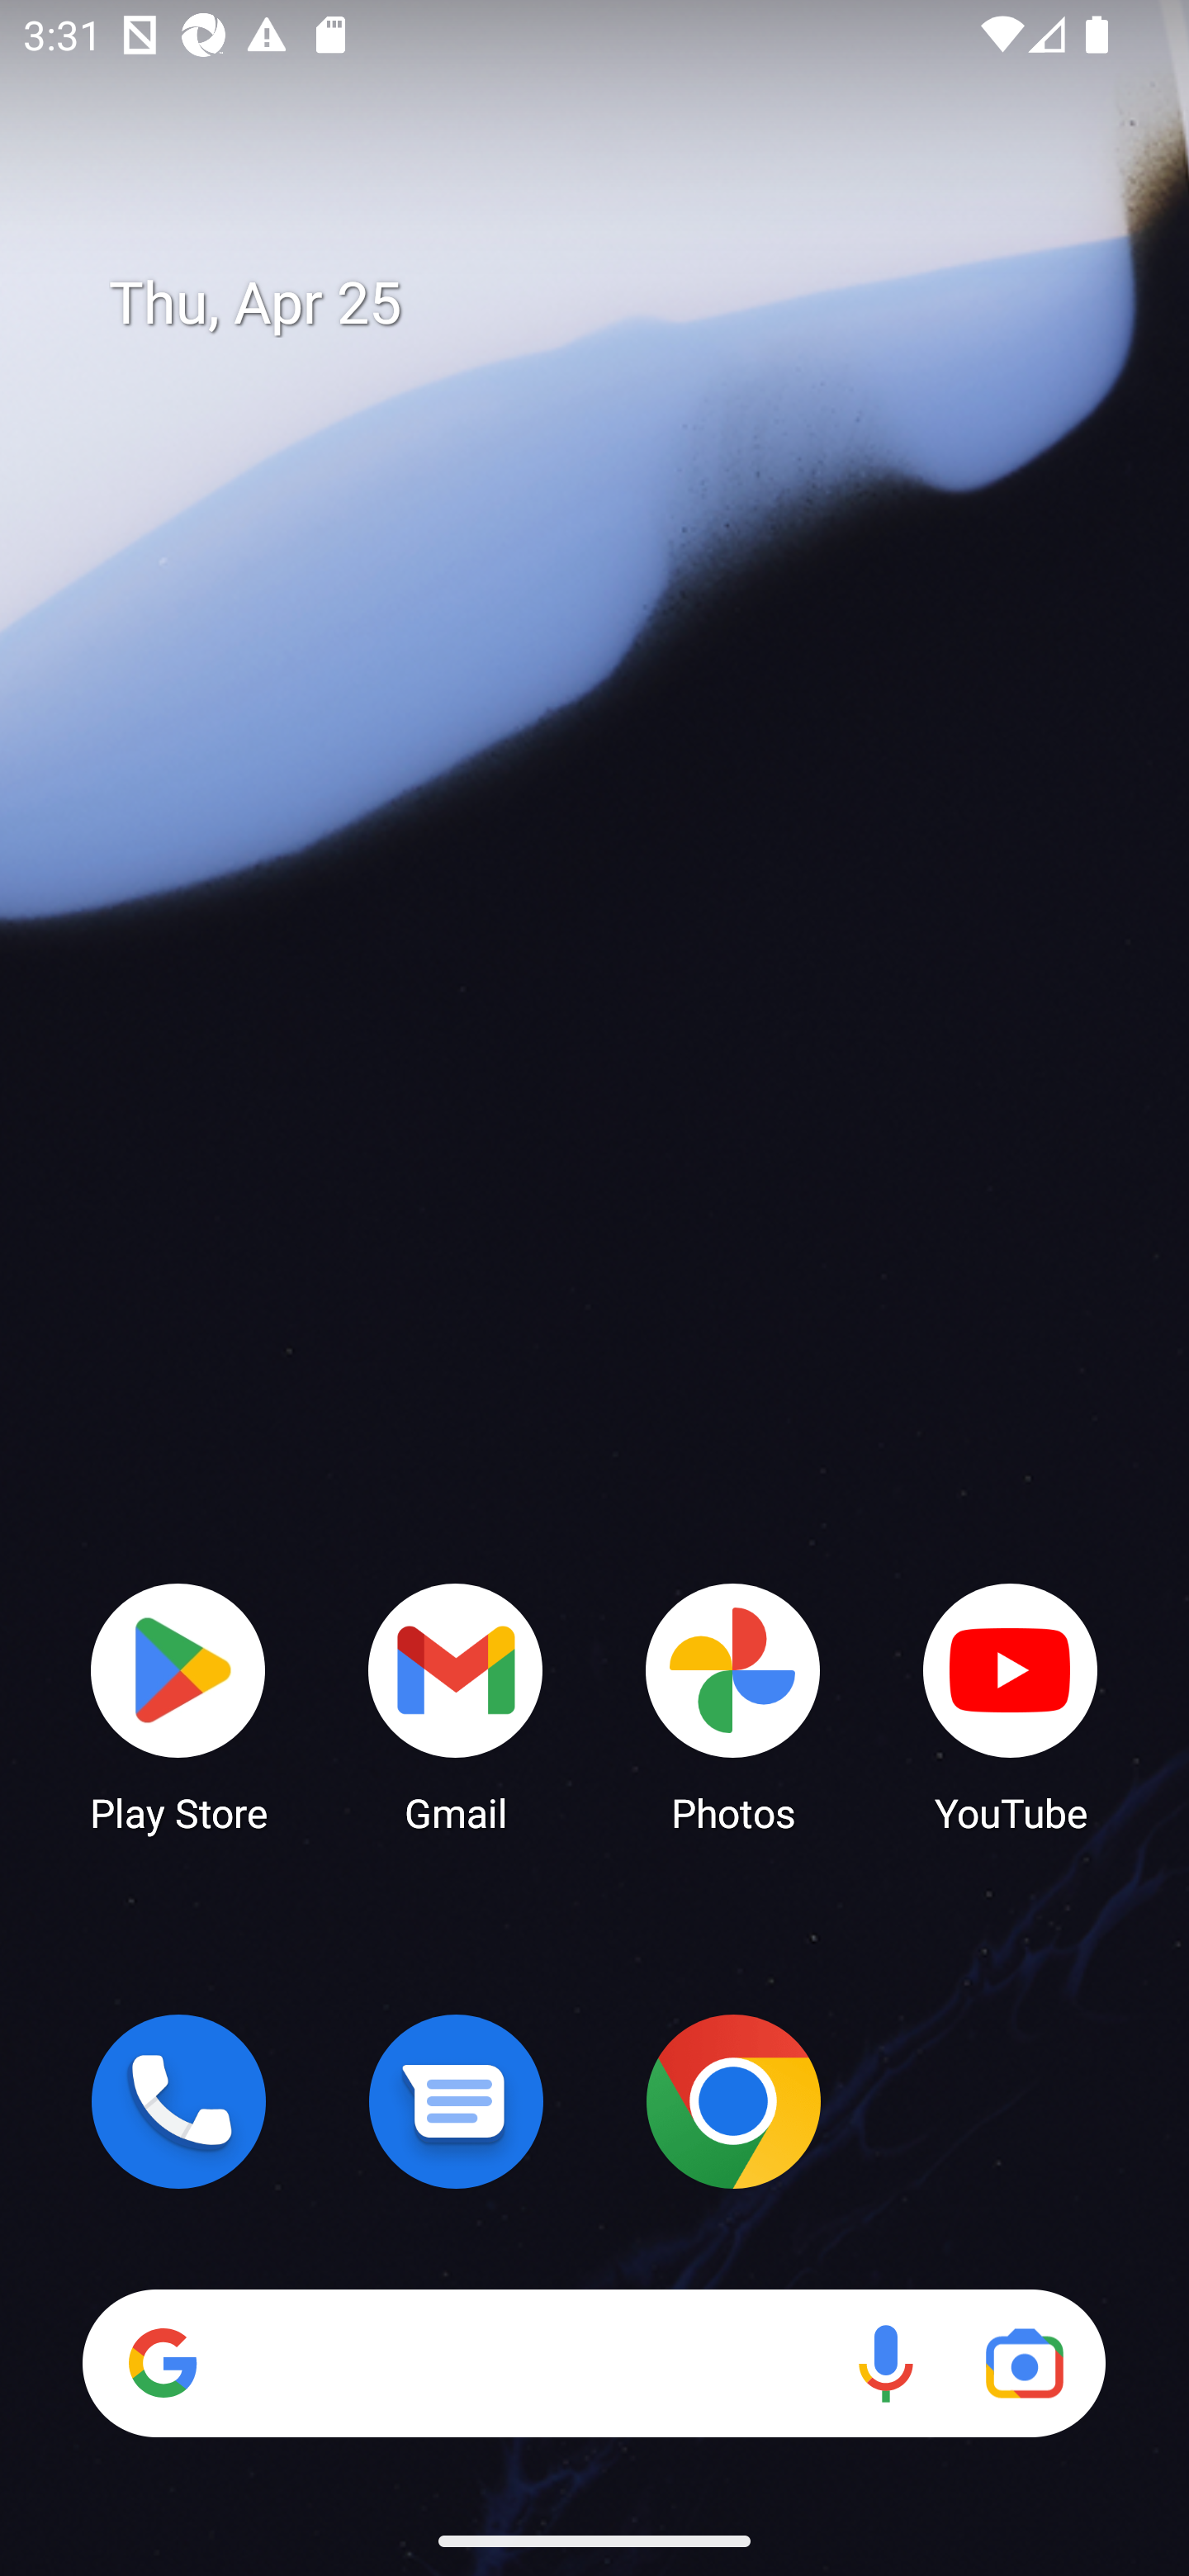 The image size is (1189, 2576). What do you see at coordinates (178, 2101) in the screenshot?
I see `Phone` at bounding box center [178, 2101].